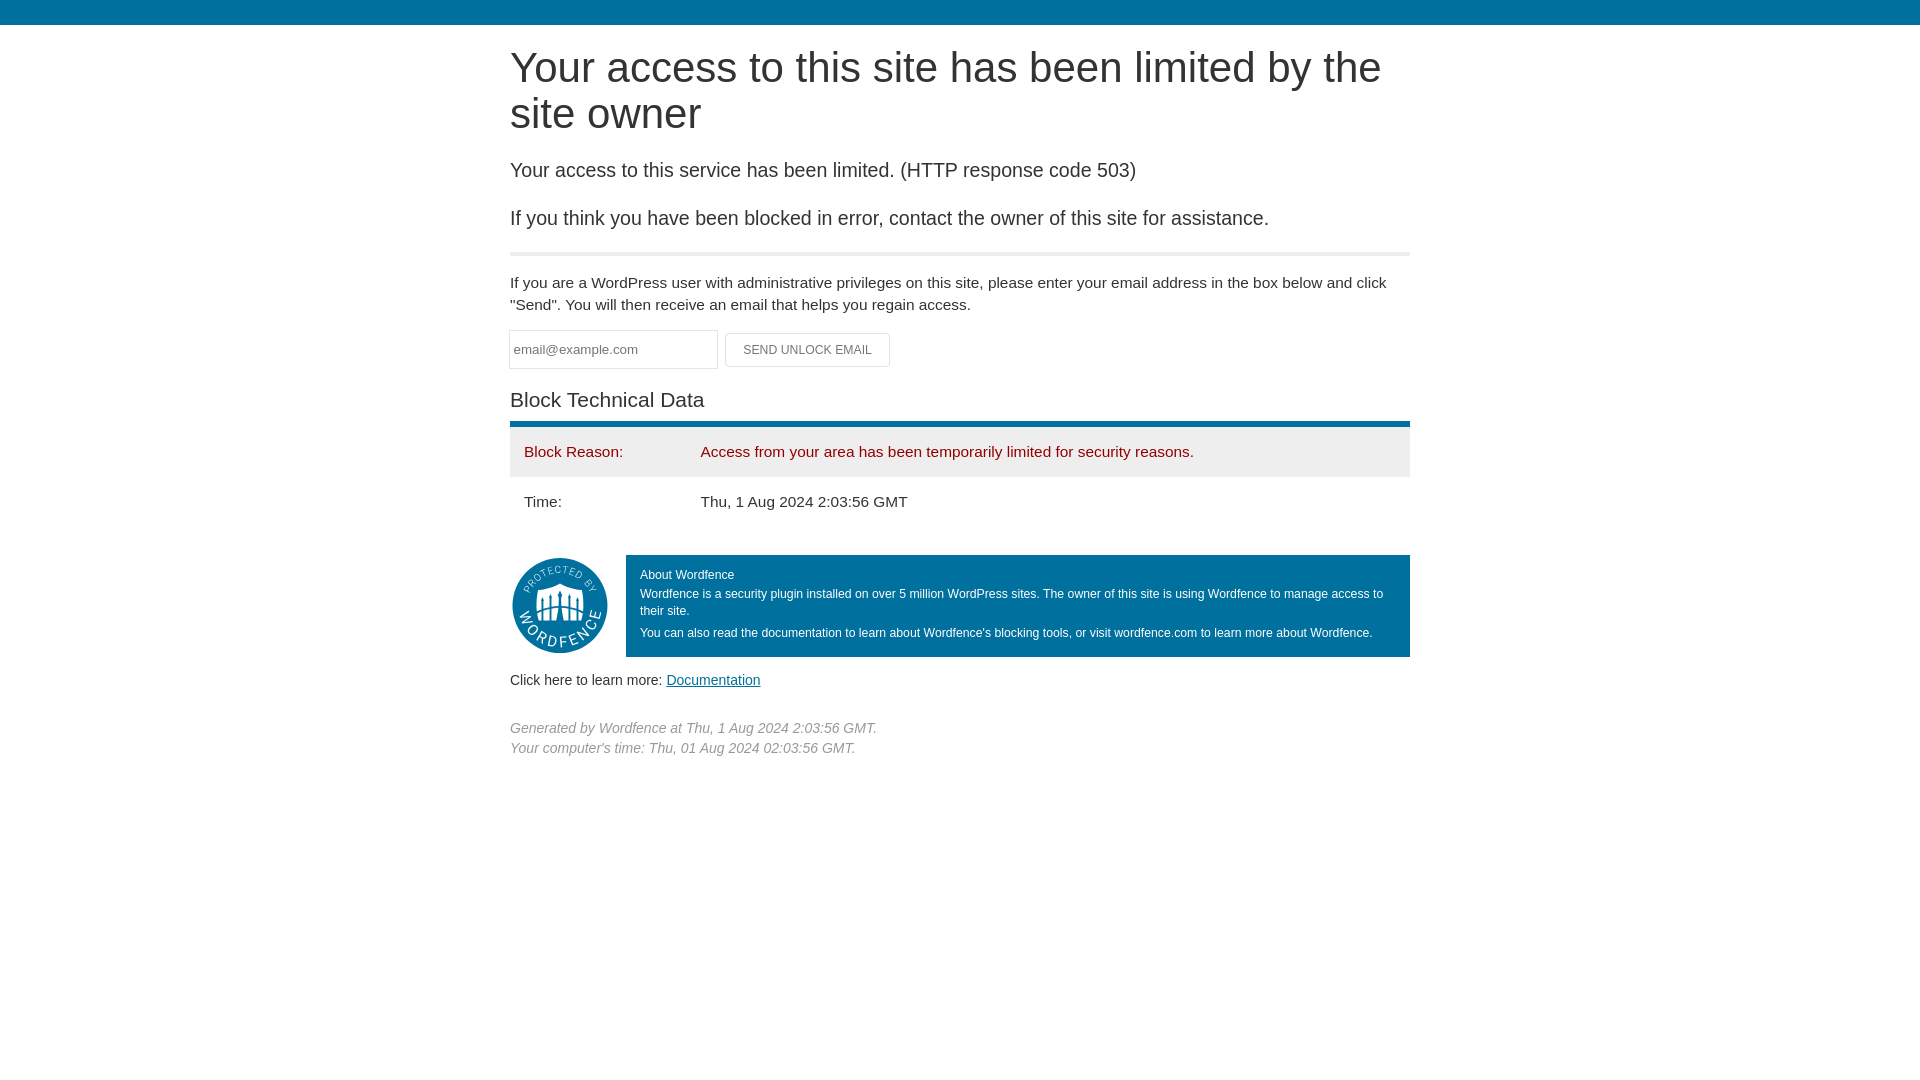 This screenshot has width=1920, height=1080. What do you see at coordinates (713, 679) in the screenshot?
I see `Documentation` at bounding box center [713, 679].